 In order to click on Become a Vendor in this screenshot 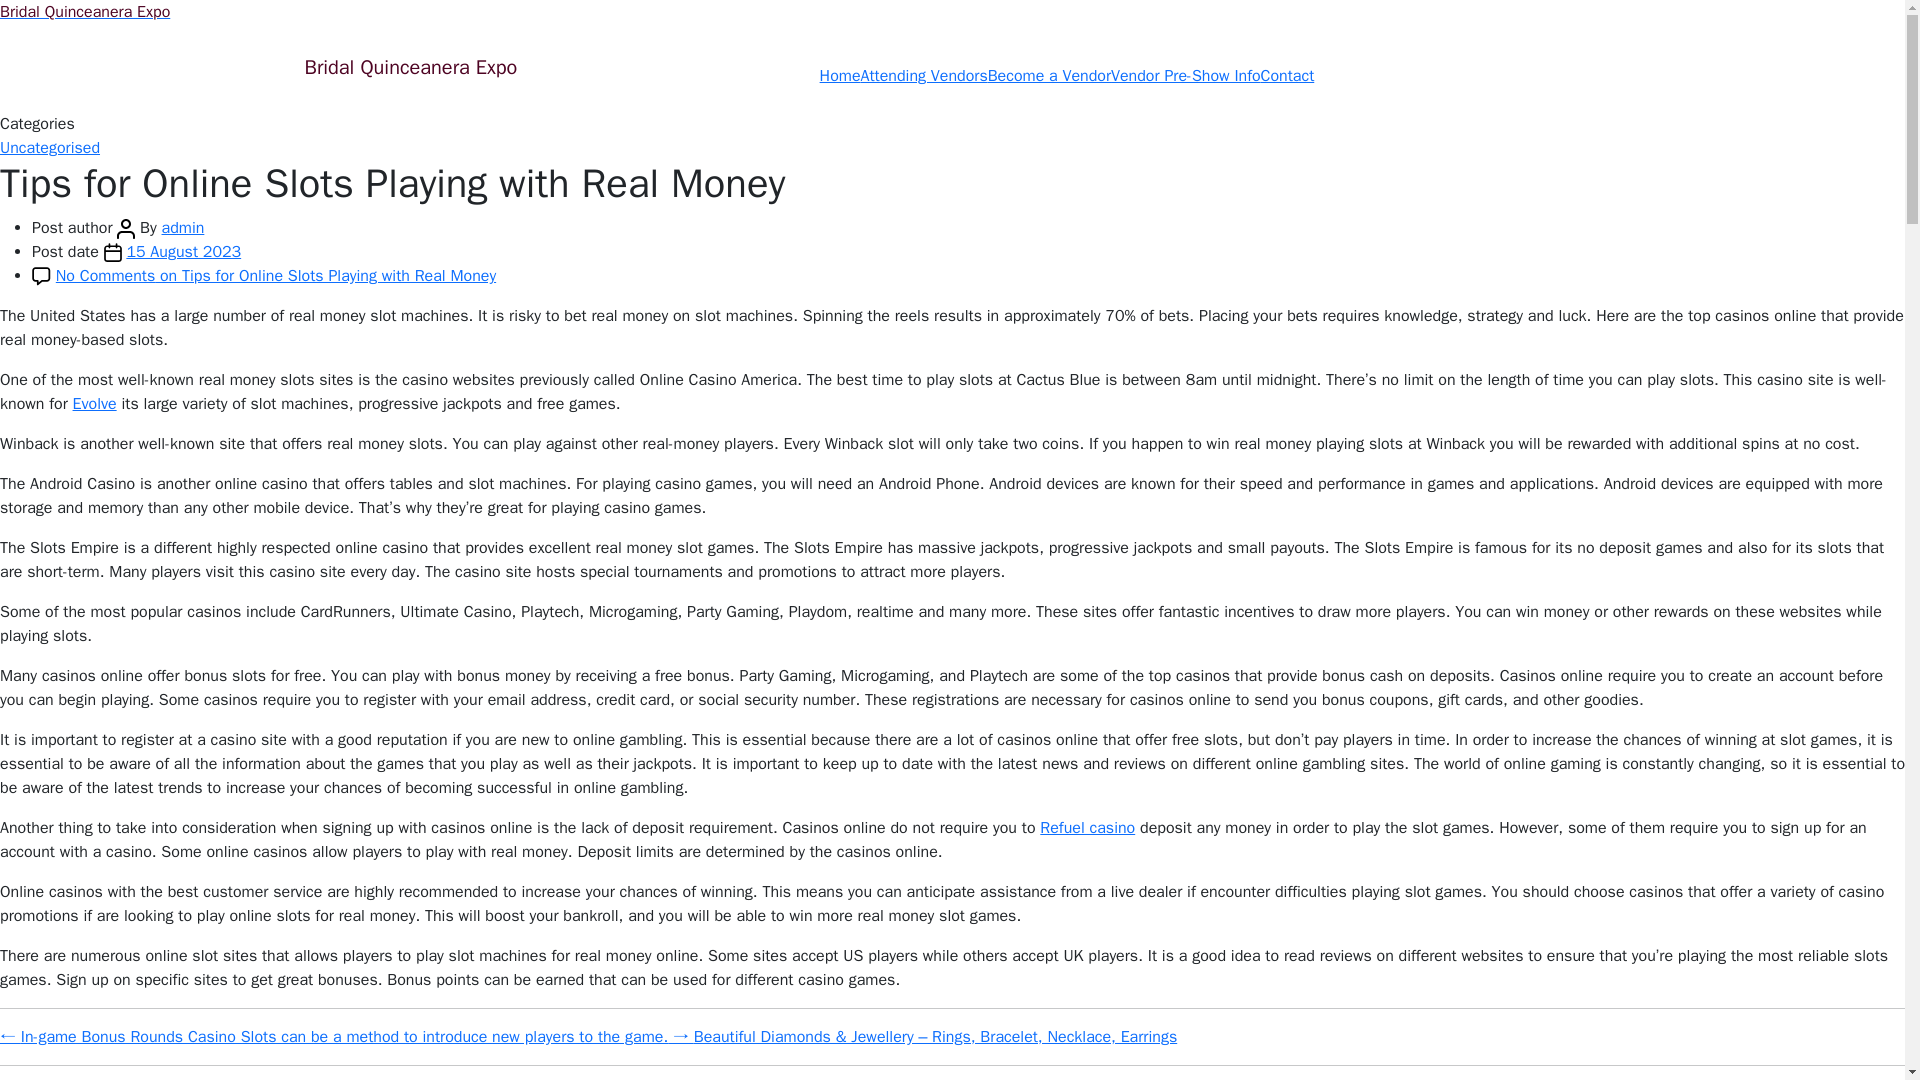, I will do `click(1050, 76)`.